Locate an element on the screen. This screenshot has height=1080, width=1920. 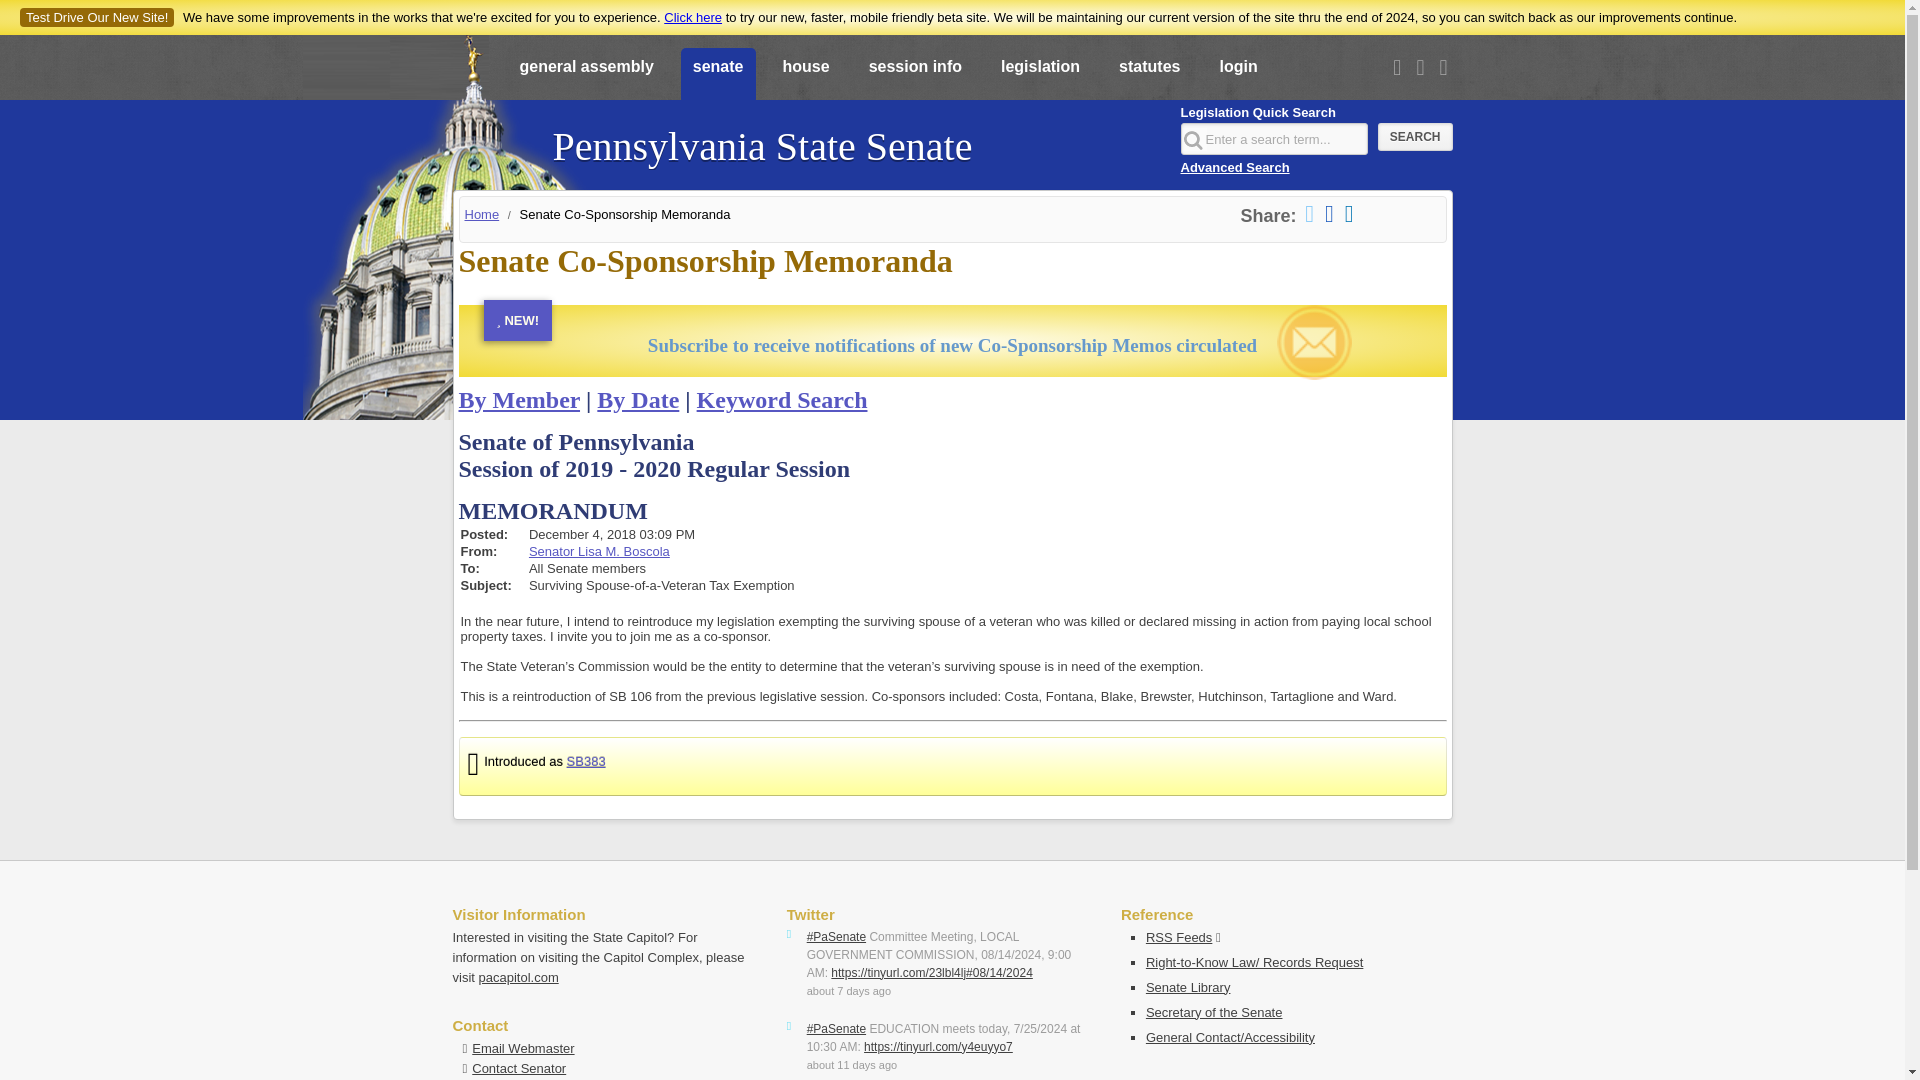
Advanced Search is located at coordinates (1234, 166).